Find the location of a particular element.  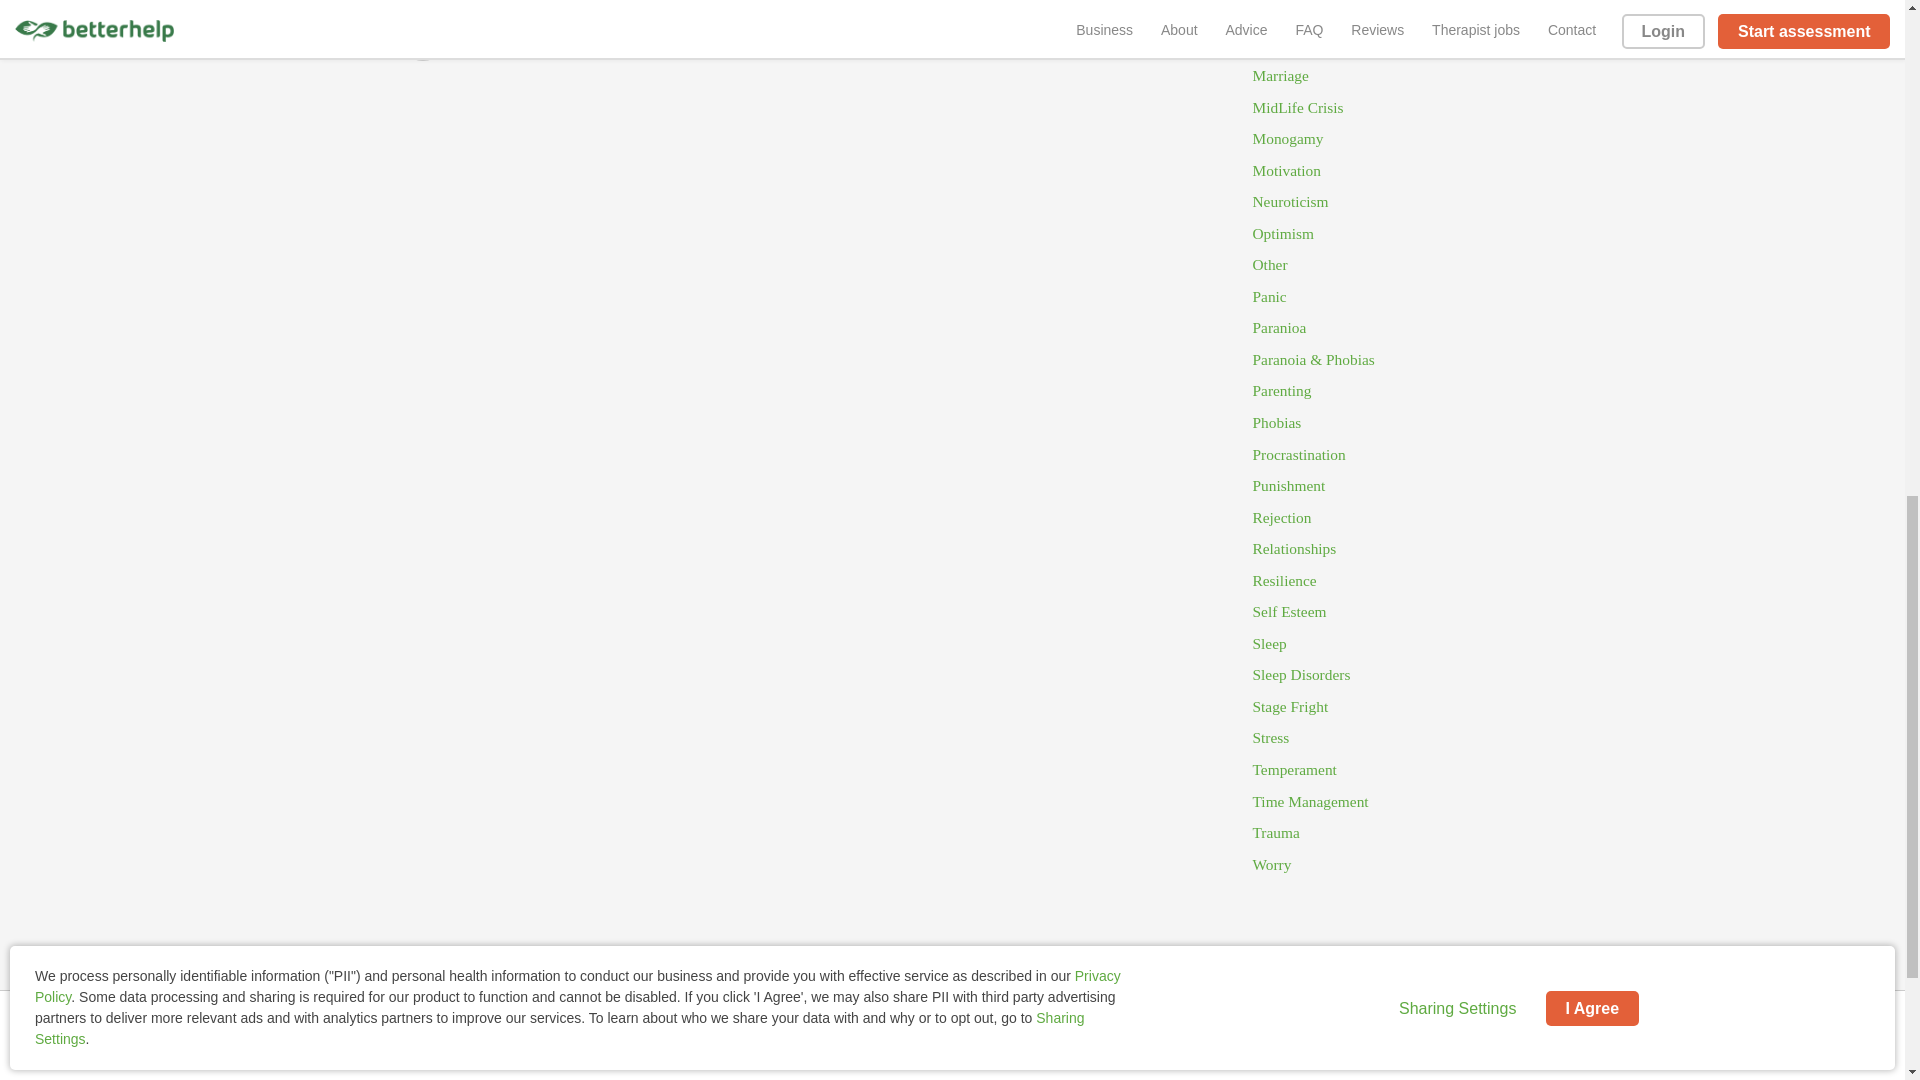

Ms. Susan Kaskowitz is located at coordinates (524, 35).